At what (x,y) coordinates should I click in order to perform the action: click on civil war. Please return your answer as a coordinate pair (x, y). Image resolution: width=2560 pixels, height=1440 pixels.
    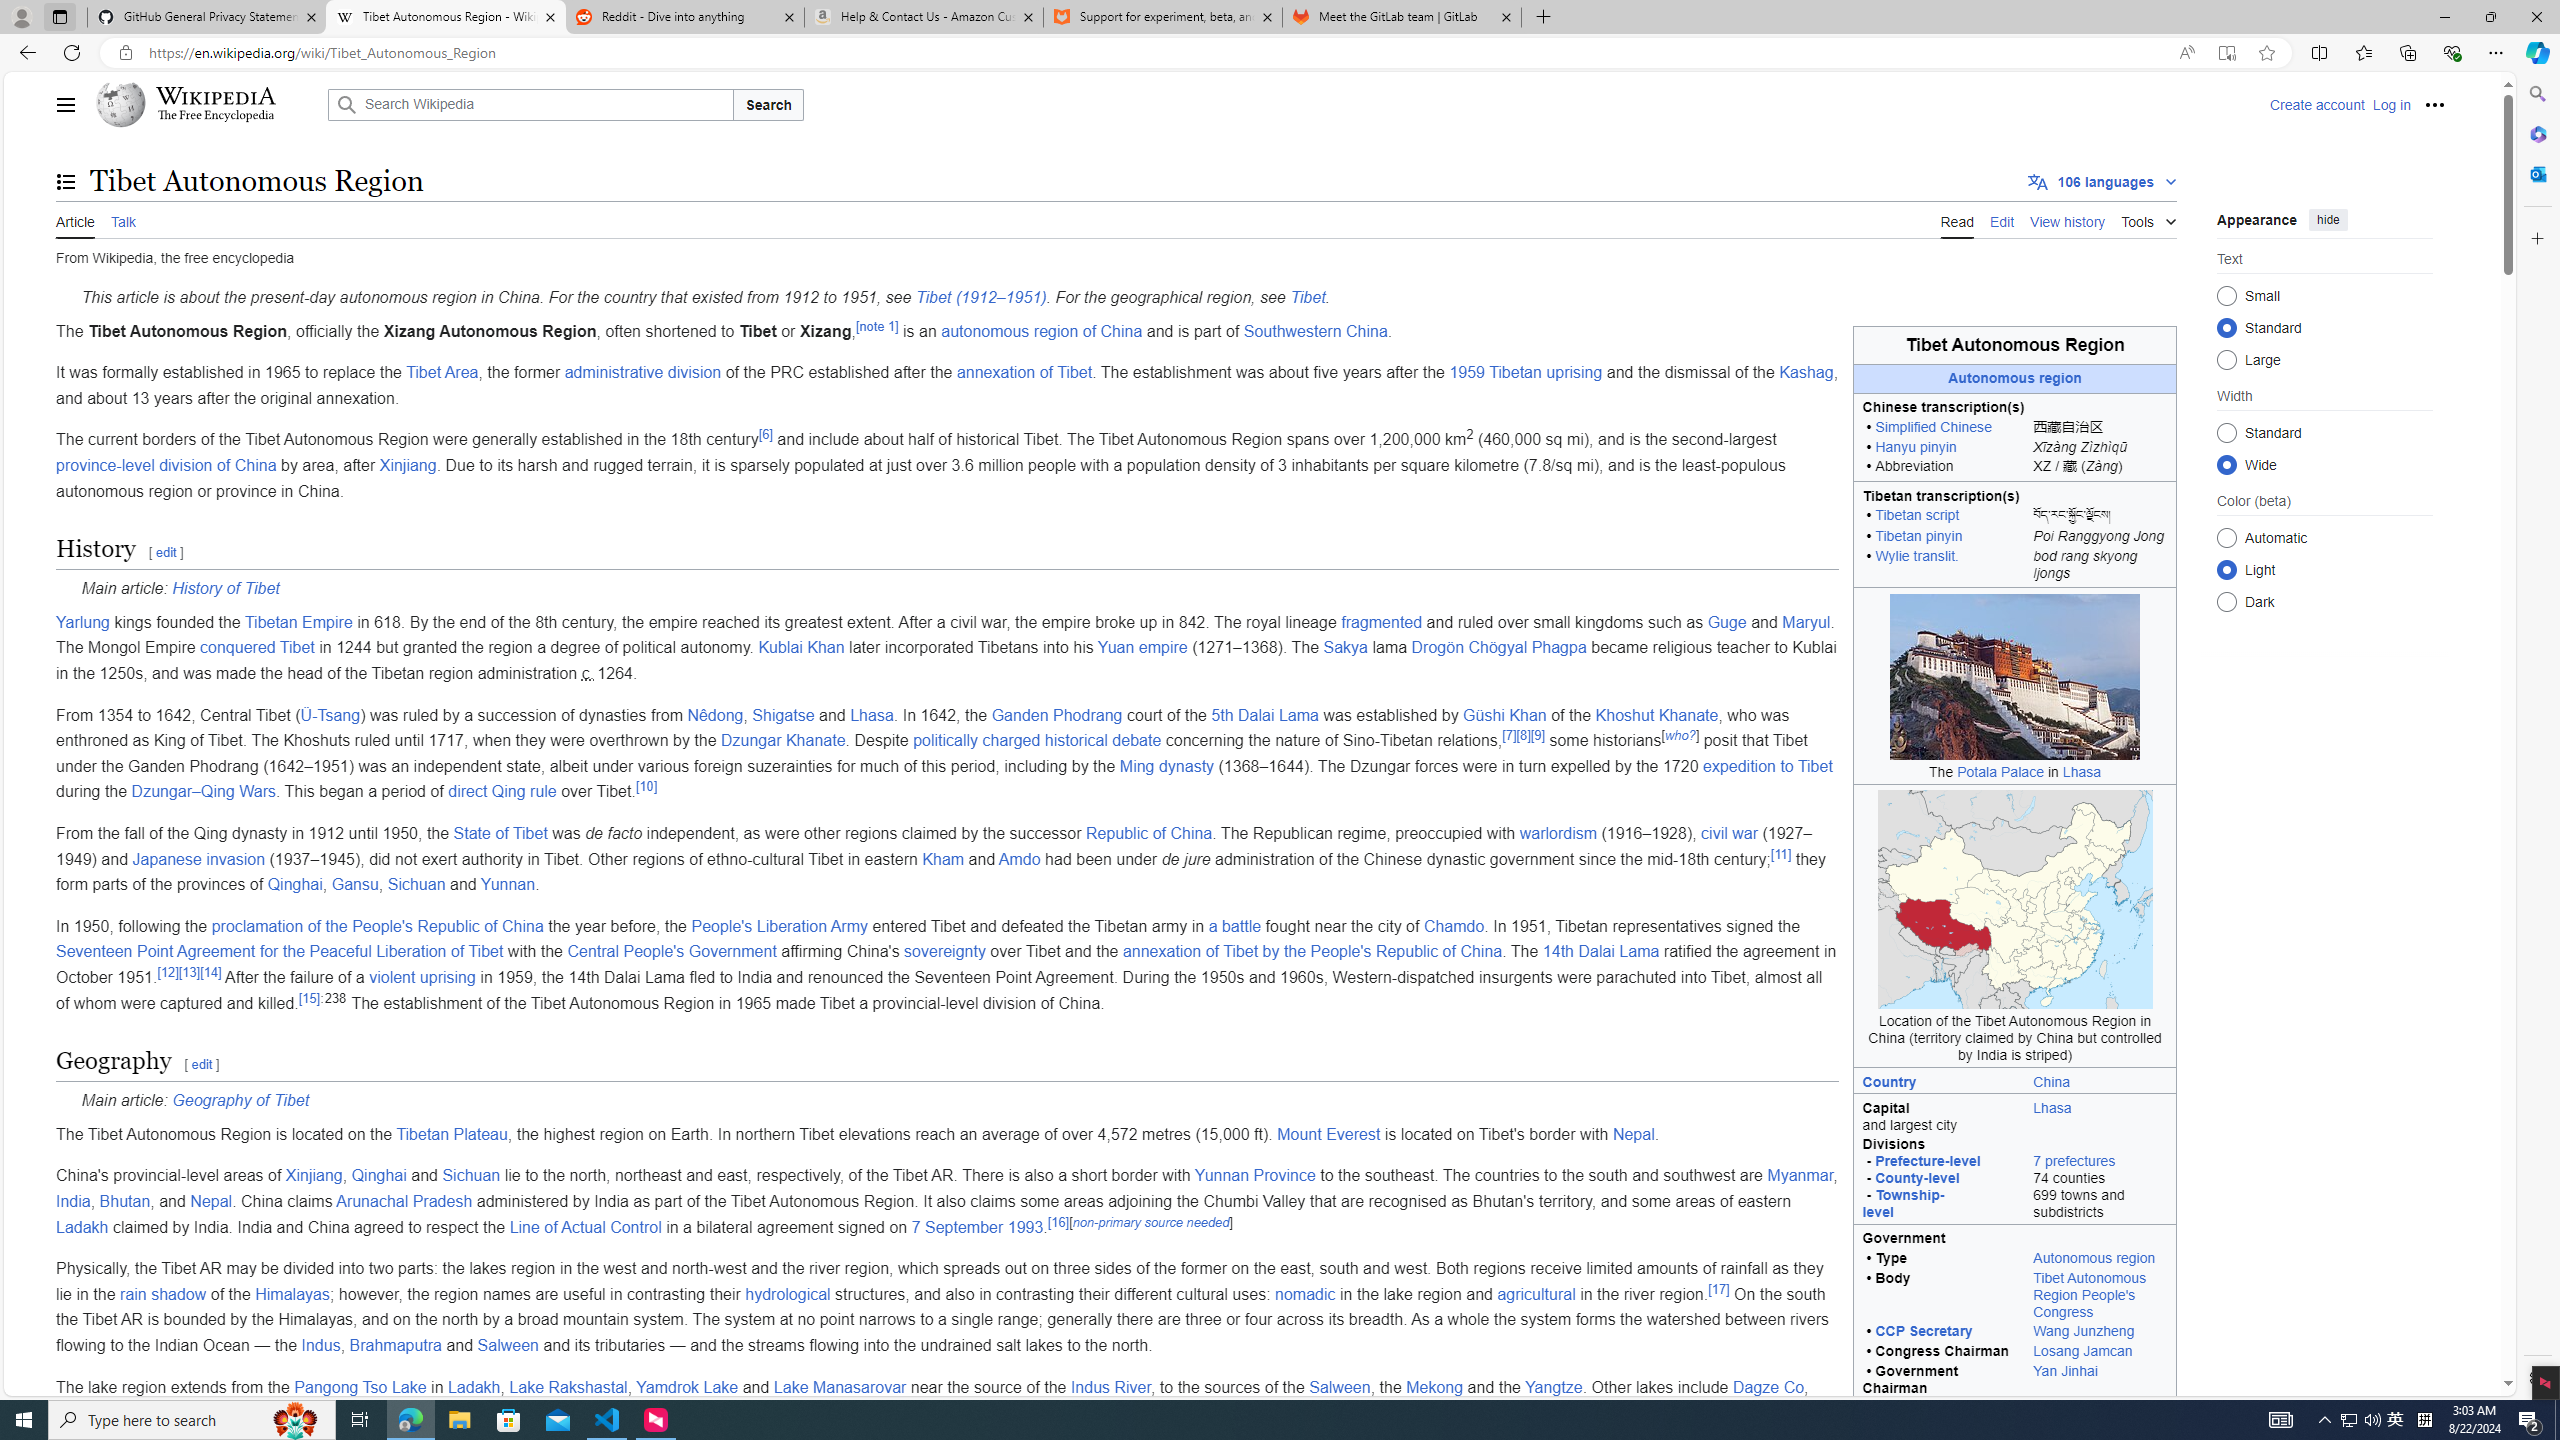
    Looking at the image, I should click on (1728, 834).